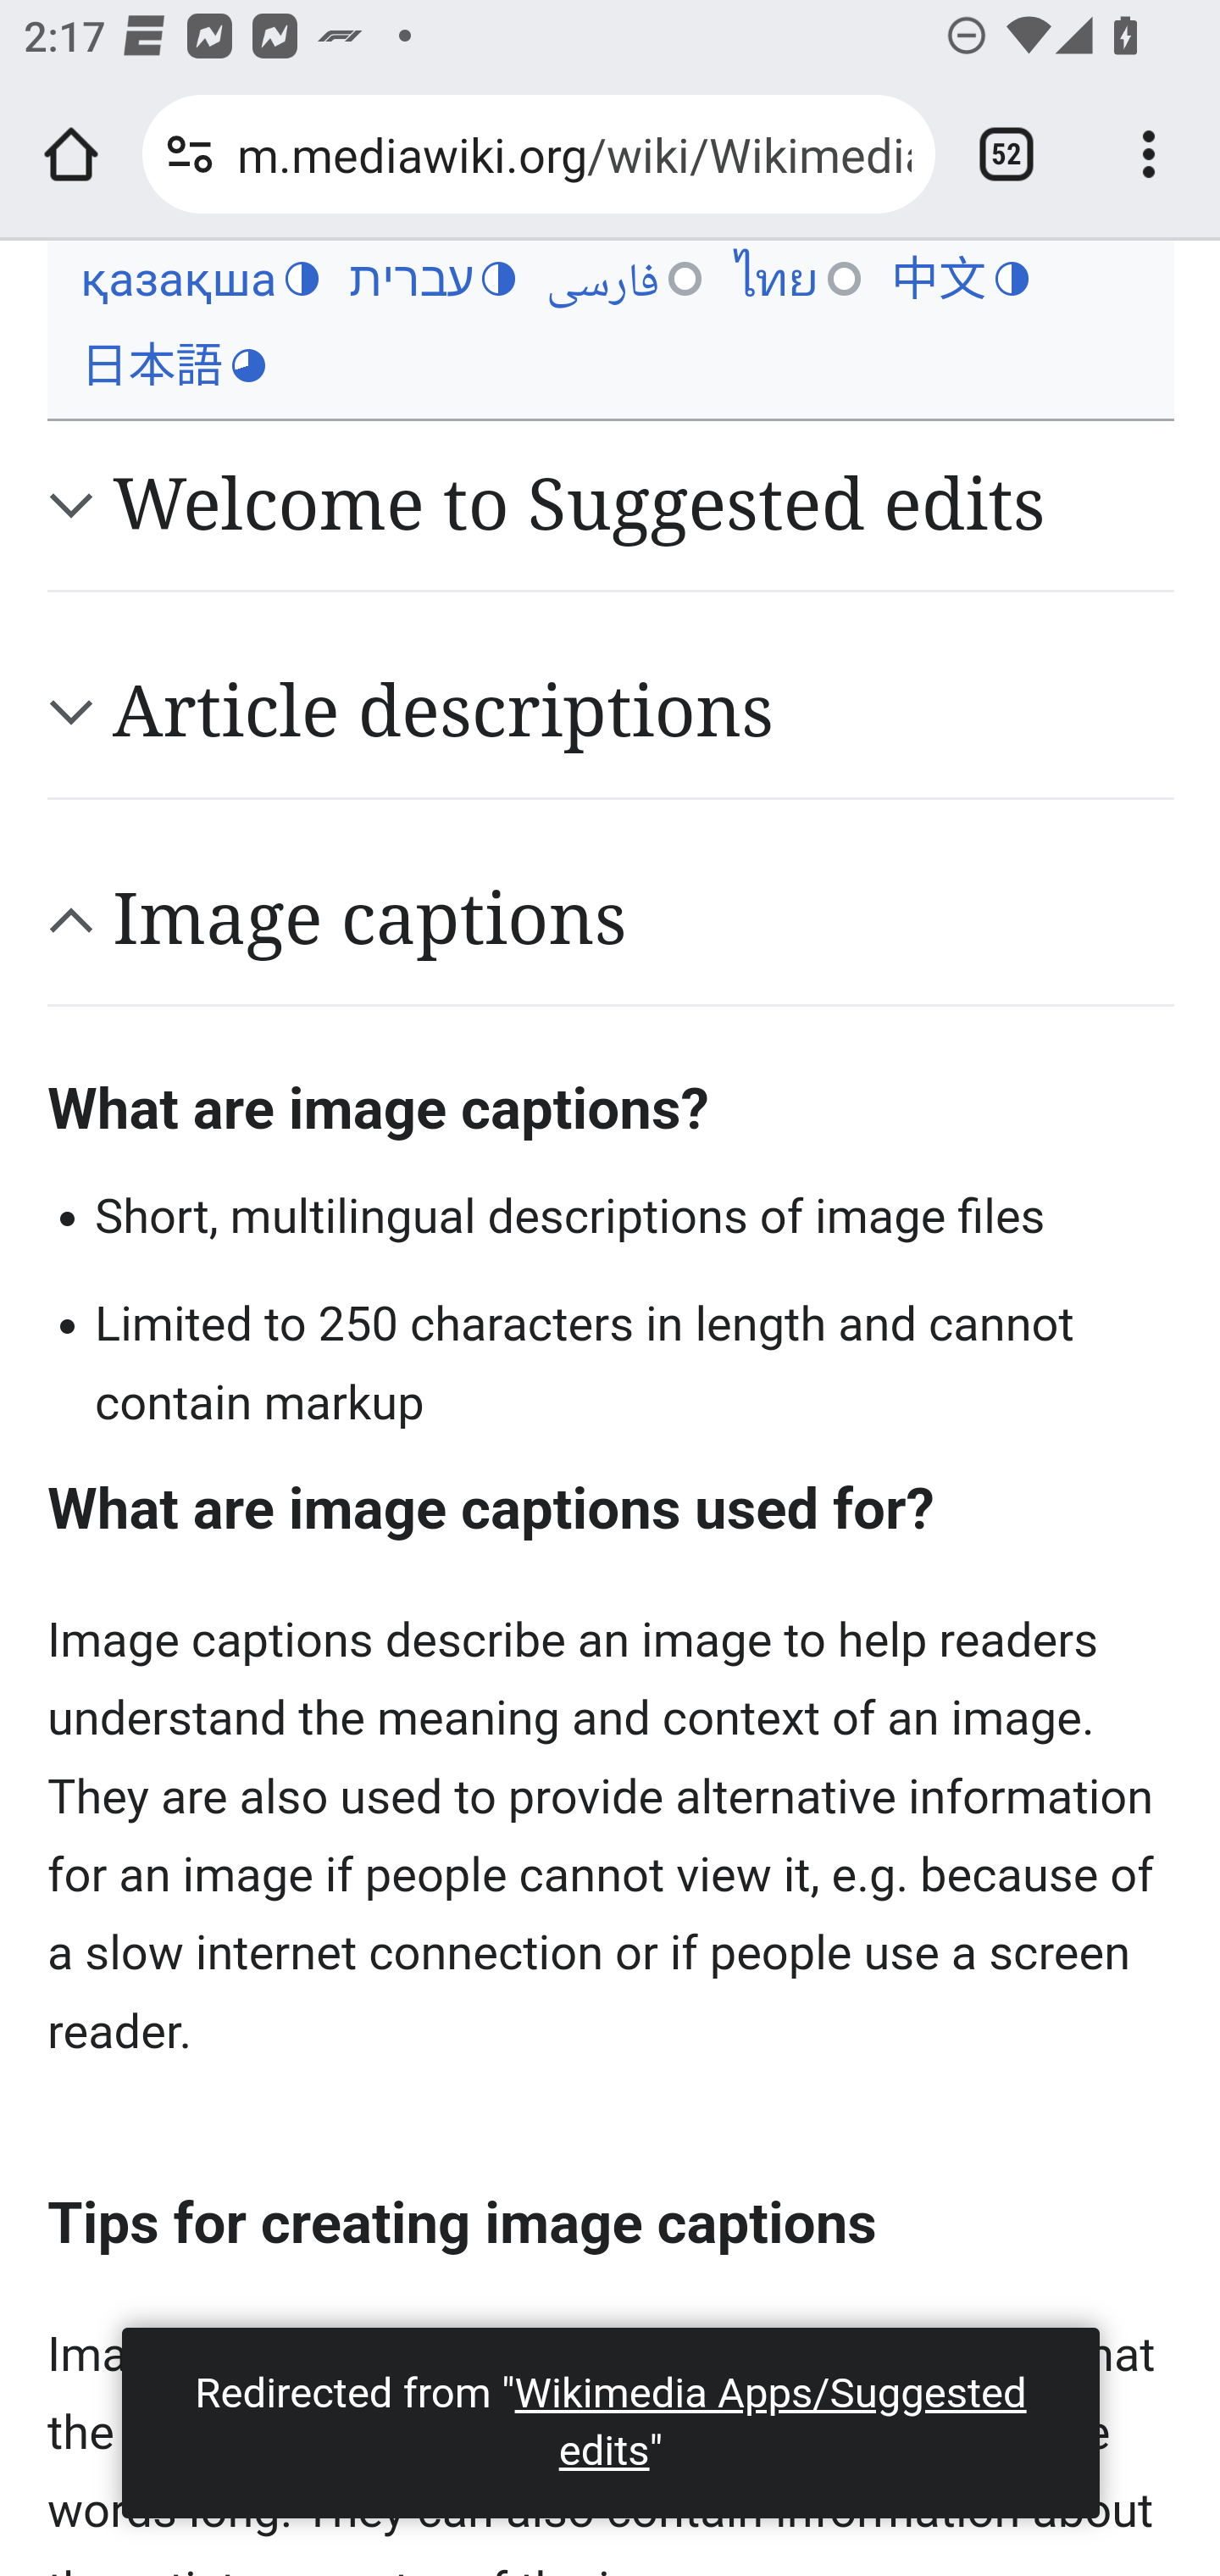 This screenshot has height=2576, width=1220. What do you see at coordinates (958, 280) in the screenshot?
I see `中文` at bounding box center [958, 280].